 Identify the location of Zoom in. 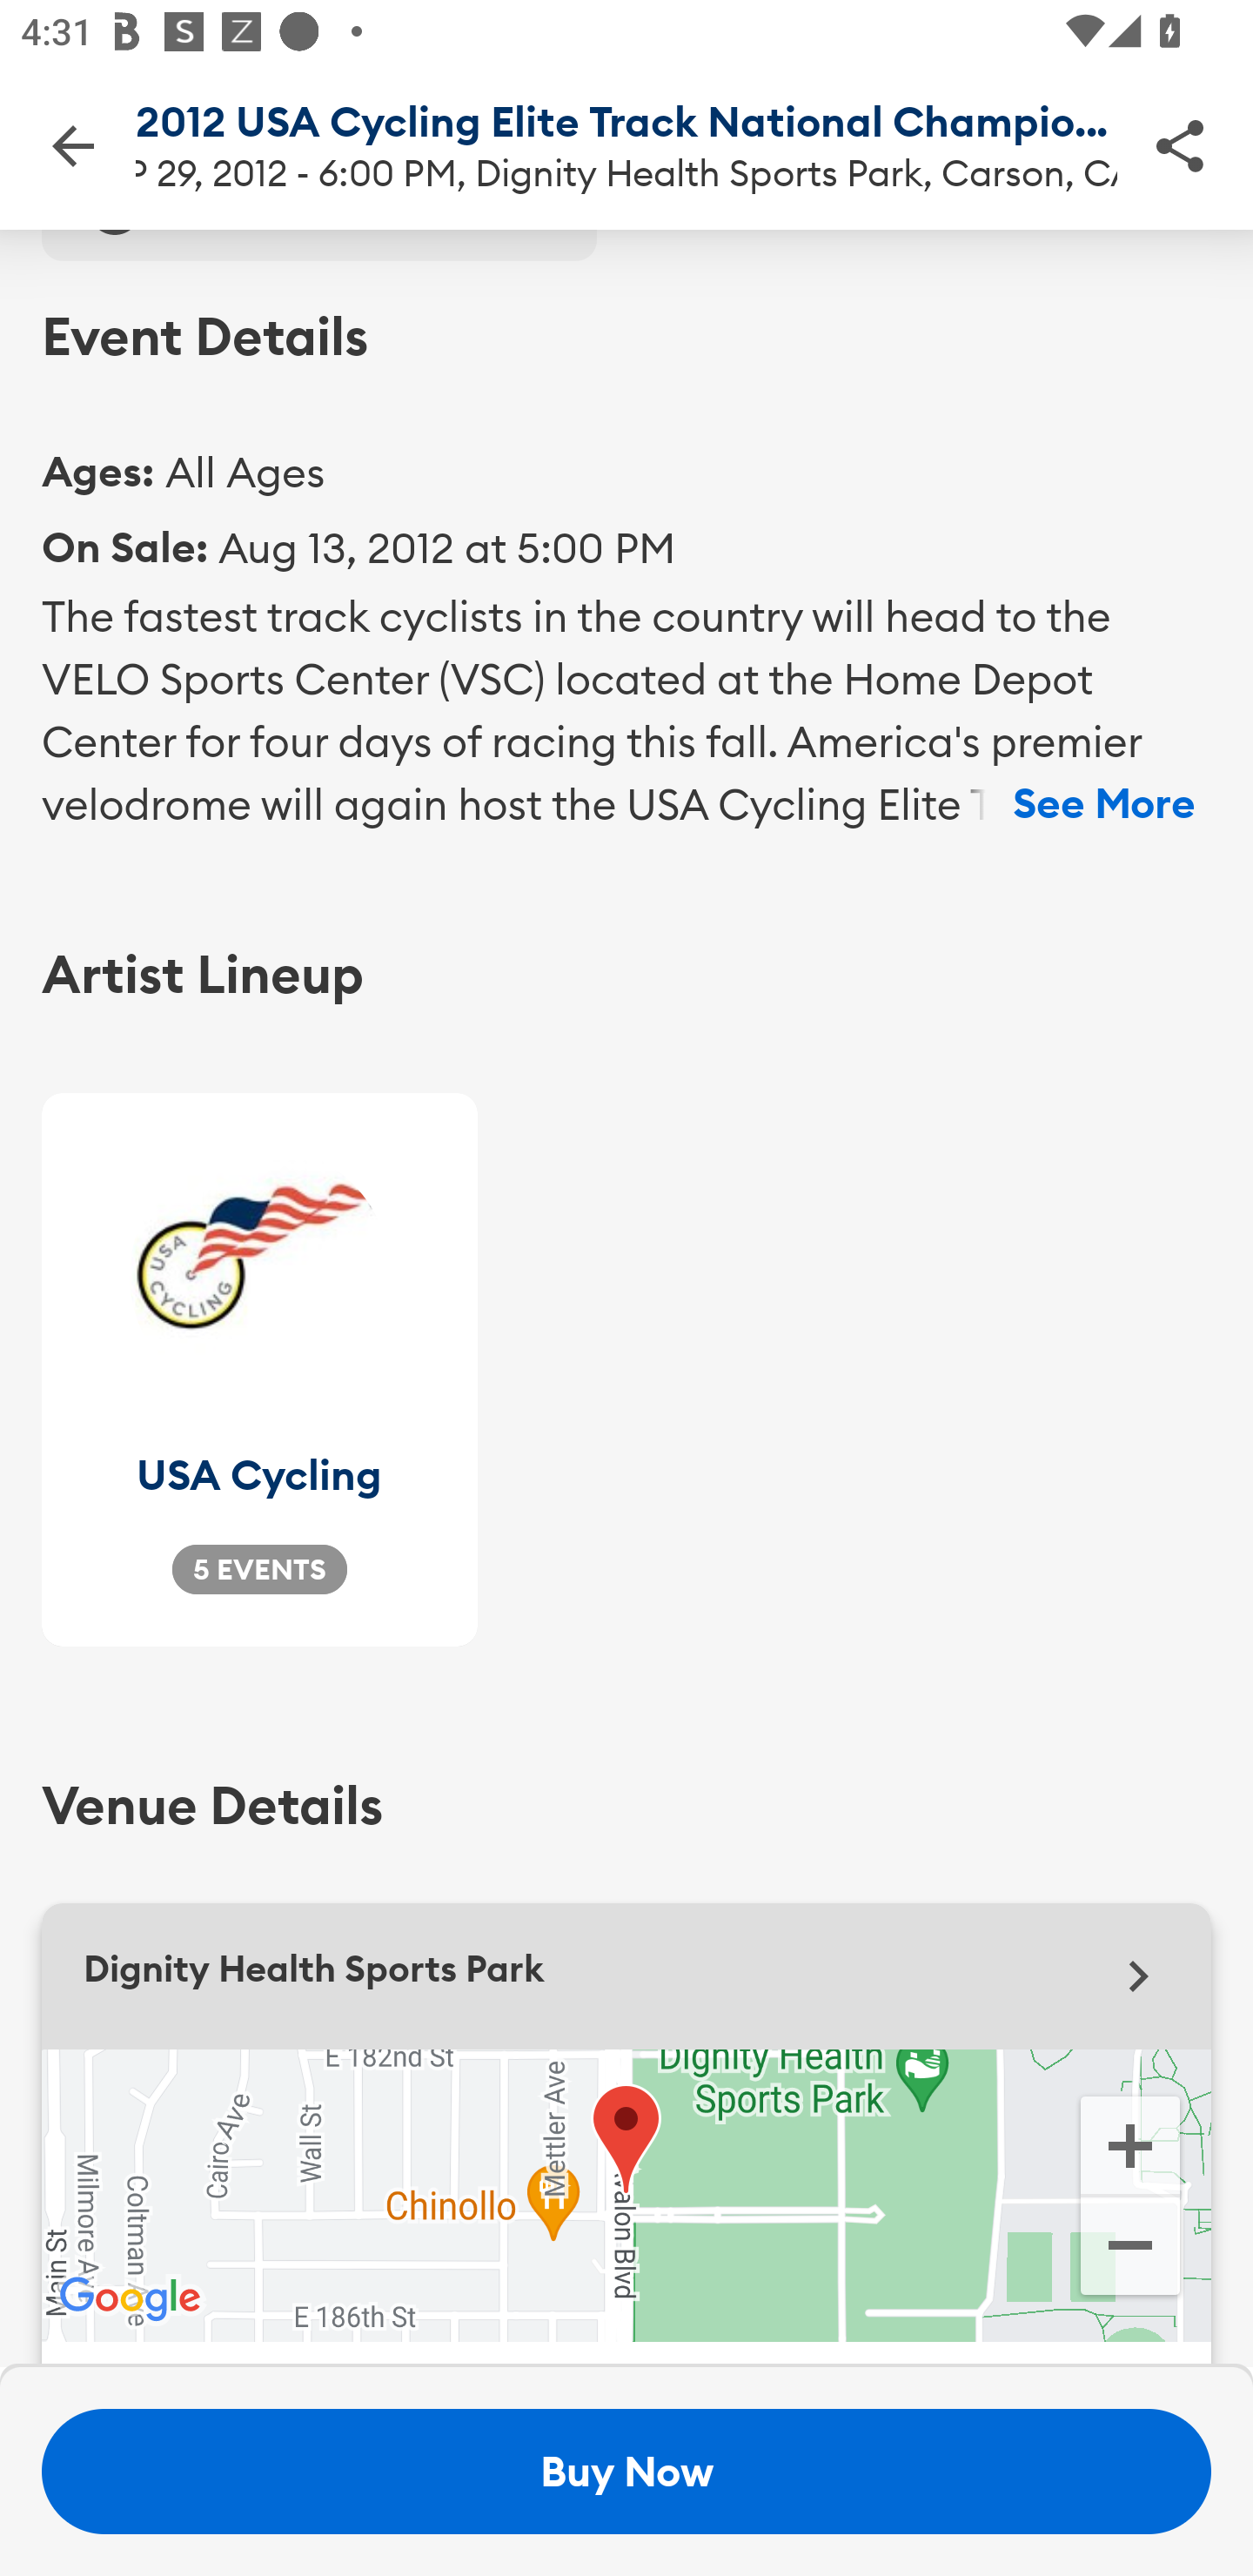
(1129, 2143).